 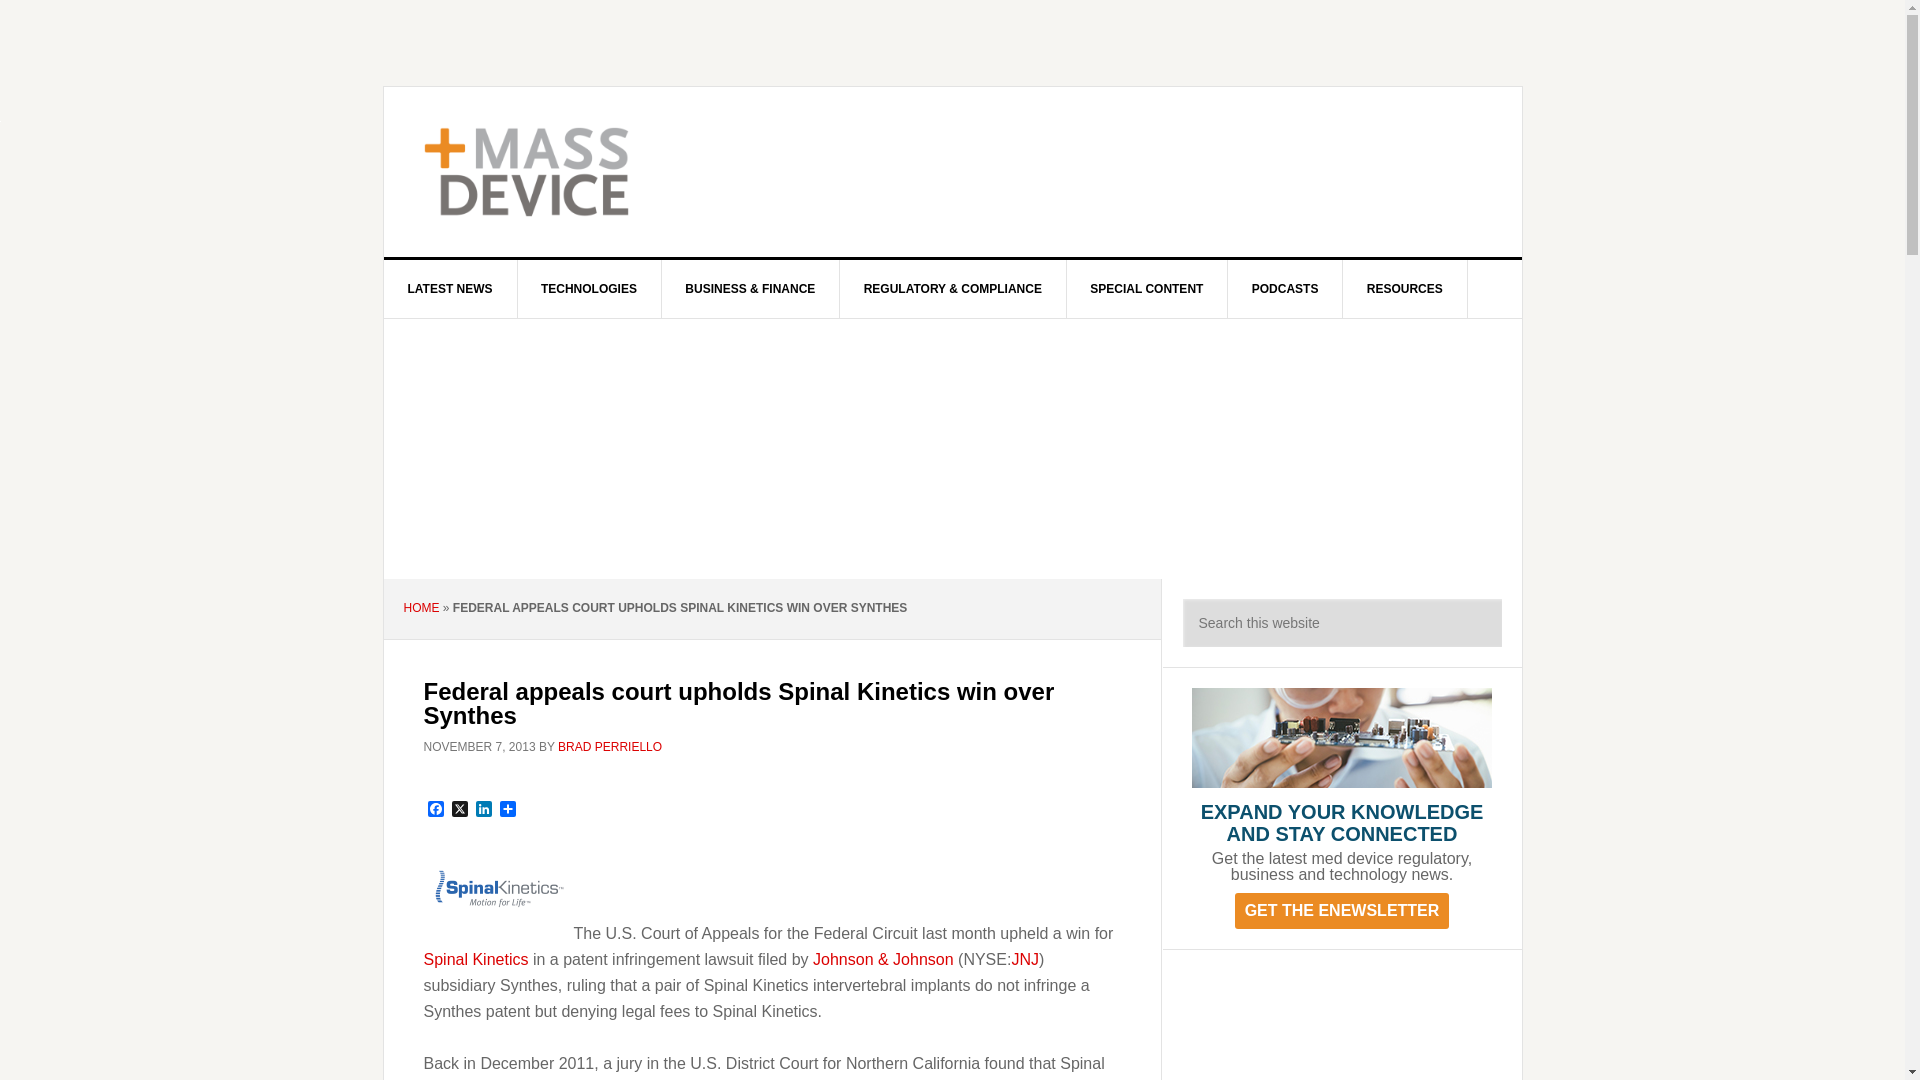 I want to click on MassDevice.com news, so click(x=883, y=959).